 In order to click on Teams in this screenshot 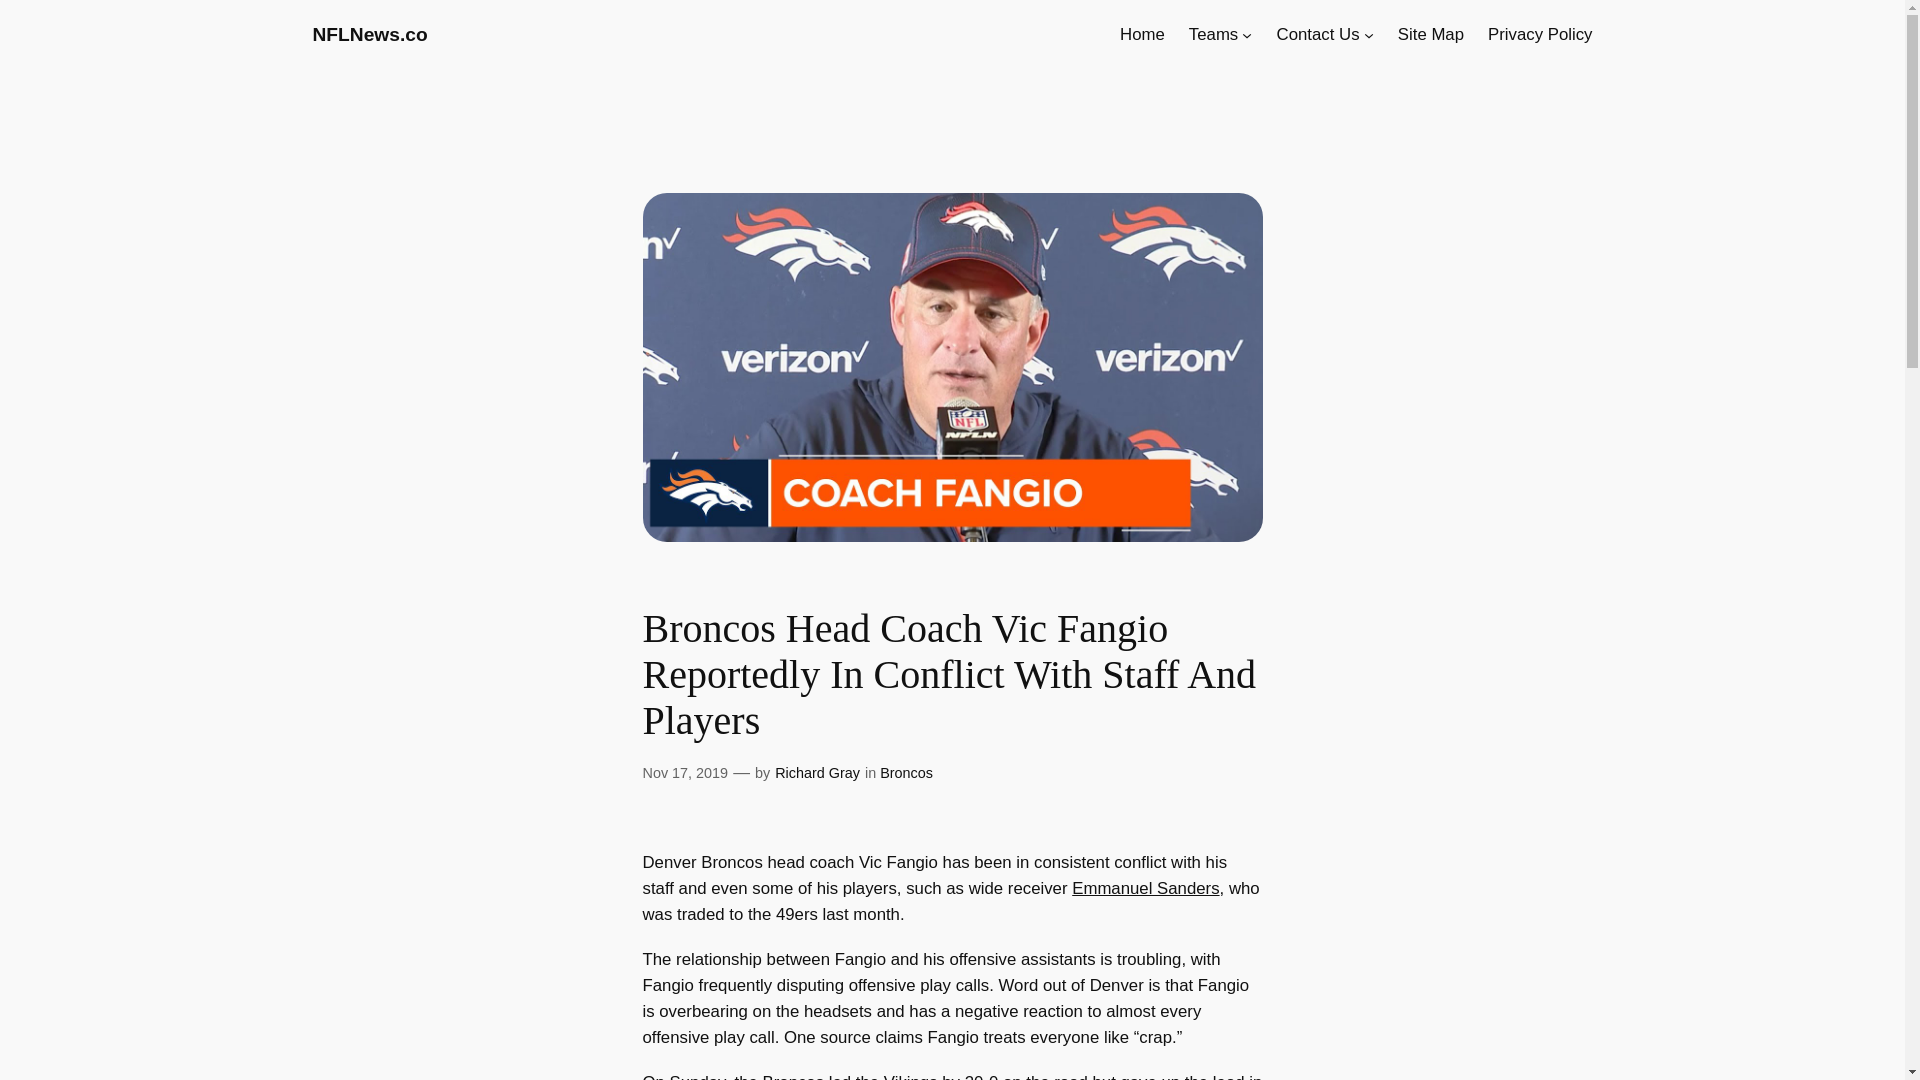, I will do `click(1213, 34)`.